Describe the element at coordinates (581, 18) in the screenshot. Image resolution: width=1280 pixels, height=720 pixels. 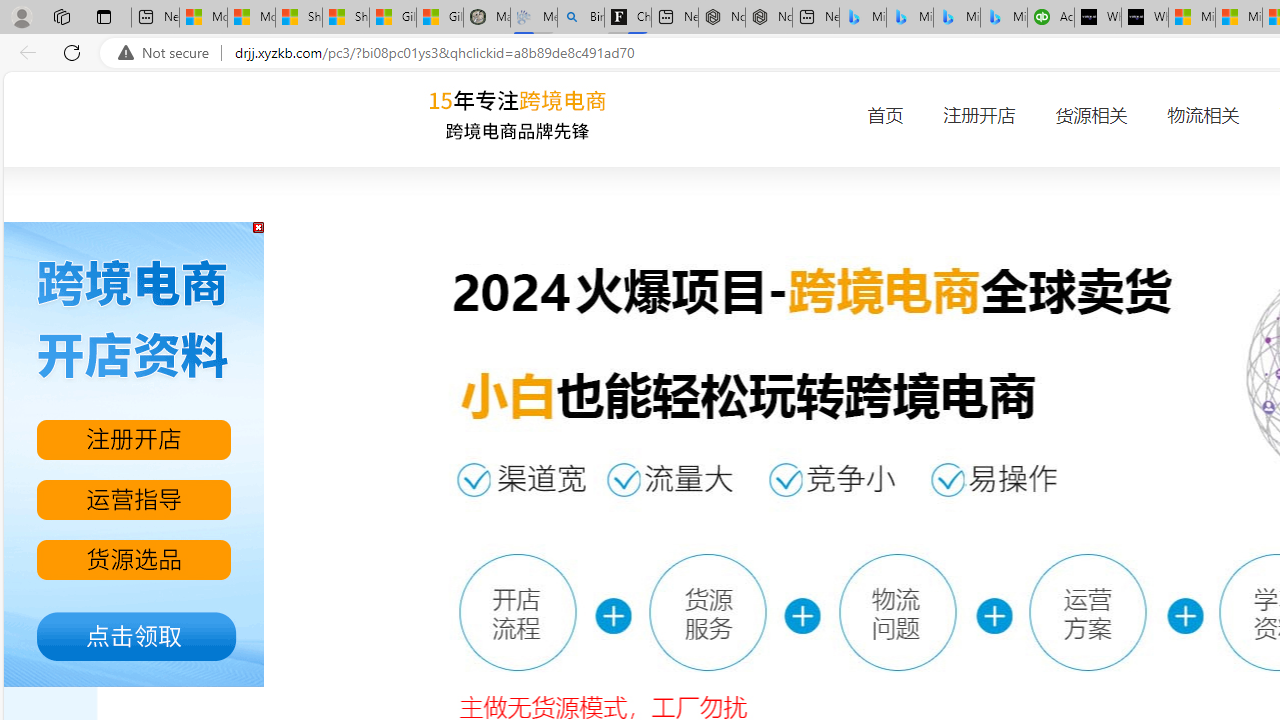
I see `Bing Real Estate - Home sales and rental listings` at that location.